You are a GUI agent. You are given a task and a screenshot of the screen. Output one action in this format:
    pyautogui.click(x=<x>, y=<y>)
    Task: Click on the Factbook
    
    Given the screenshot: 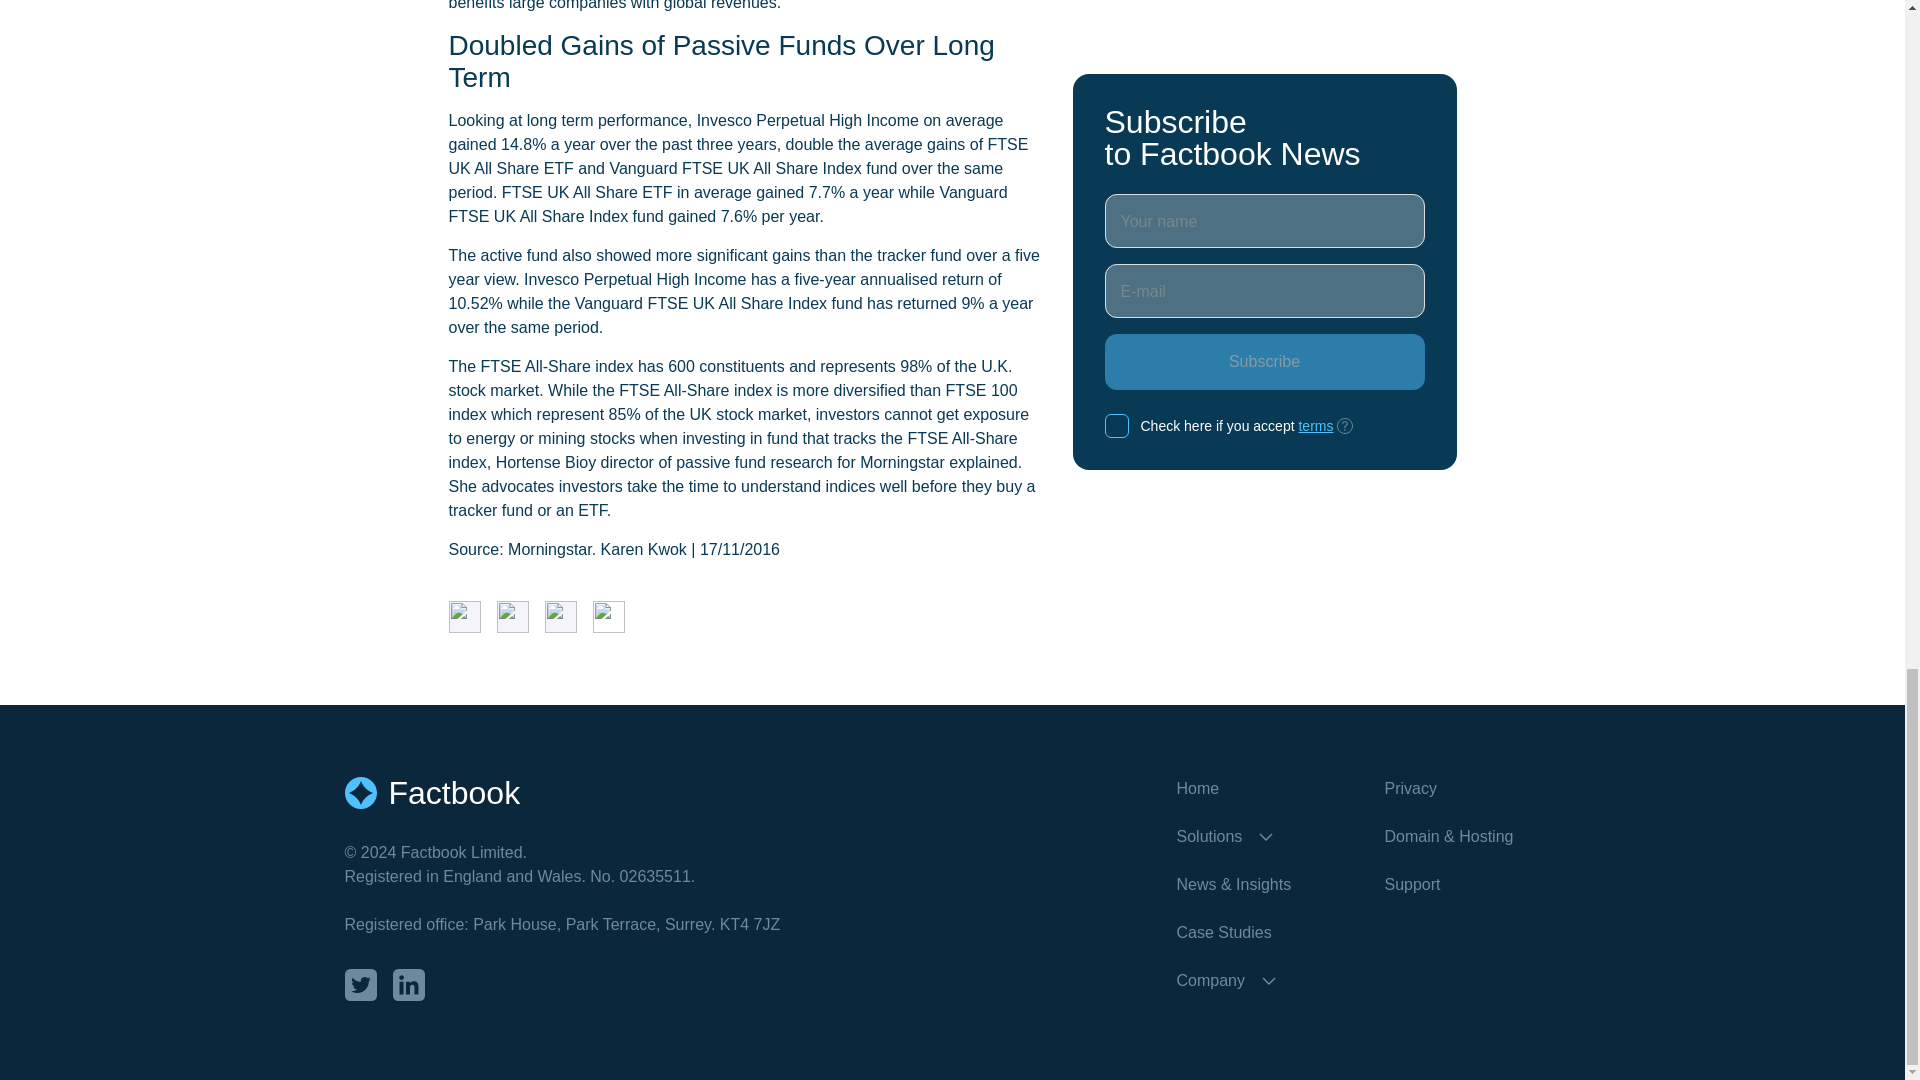 What is the action you would take?
    pyautogui.click(x=759, y=792)
    